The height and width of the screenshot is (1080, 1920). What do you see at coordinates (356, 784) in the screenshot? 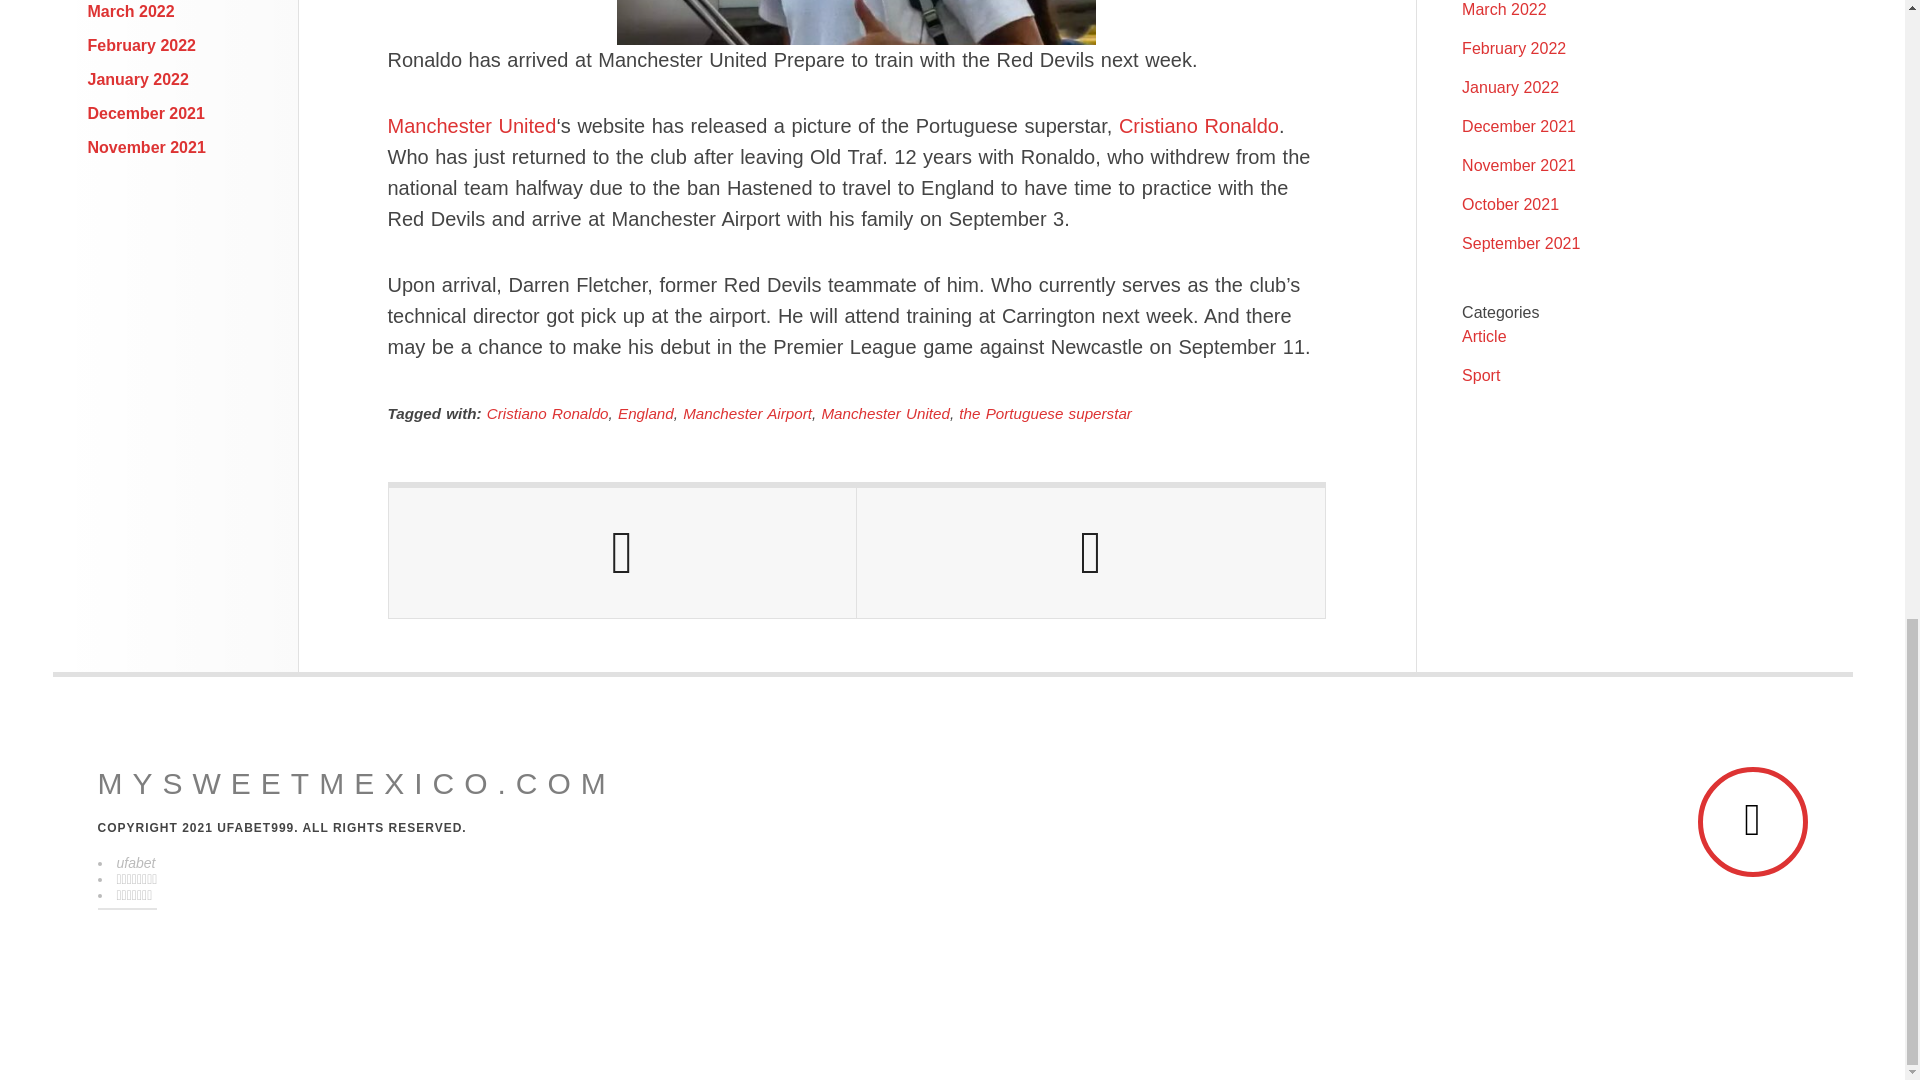
I see `mysweetmexico.com` at bounding box center [356, 784].